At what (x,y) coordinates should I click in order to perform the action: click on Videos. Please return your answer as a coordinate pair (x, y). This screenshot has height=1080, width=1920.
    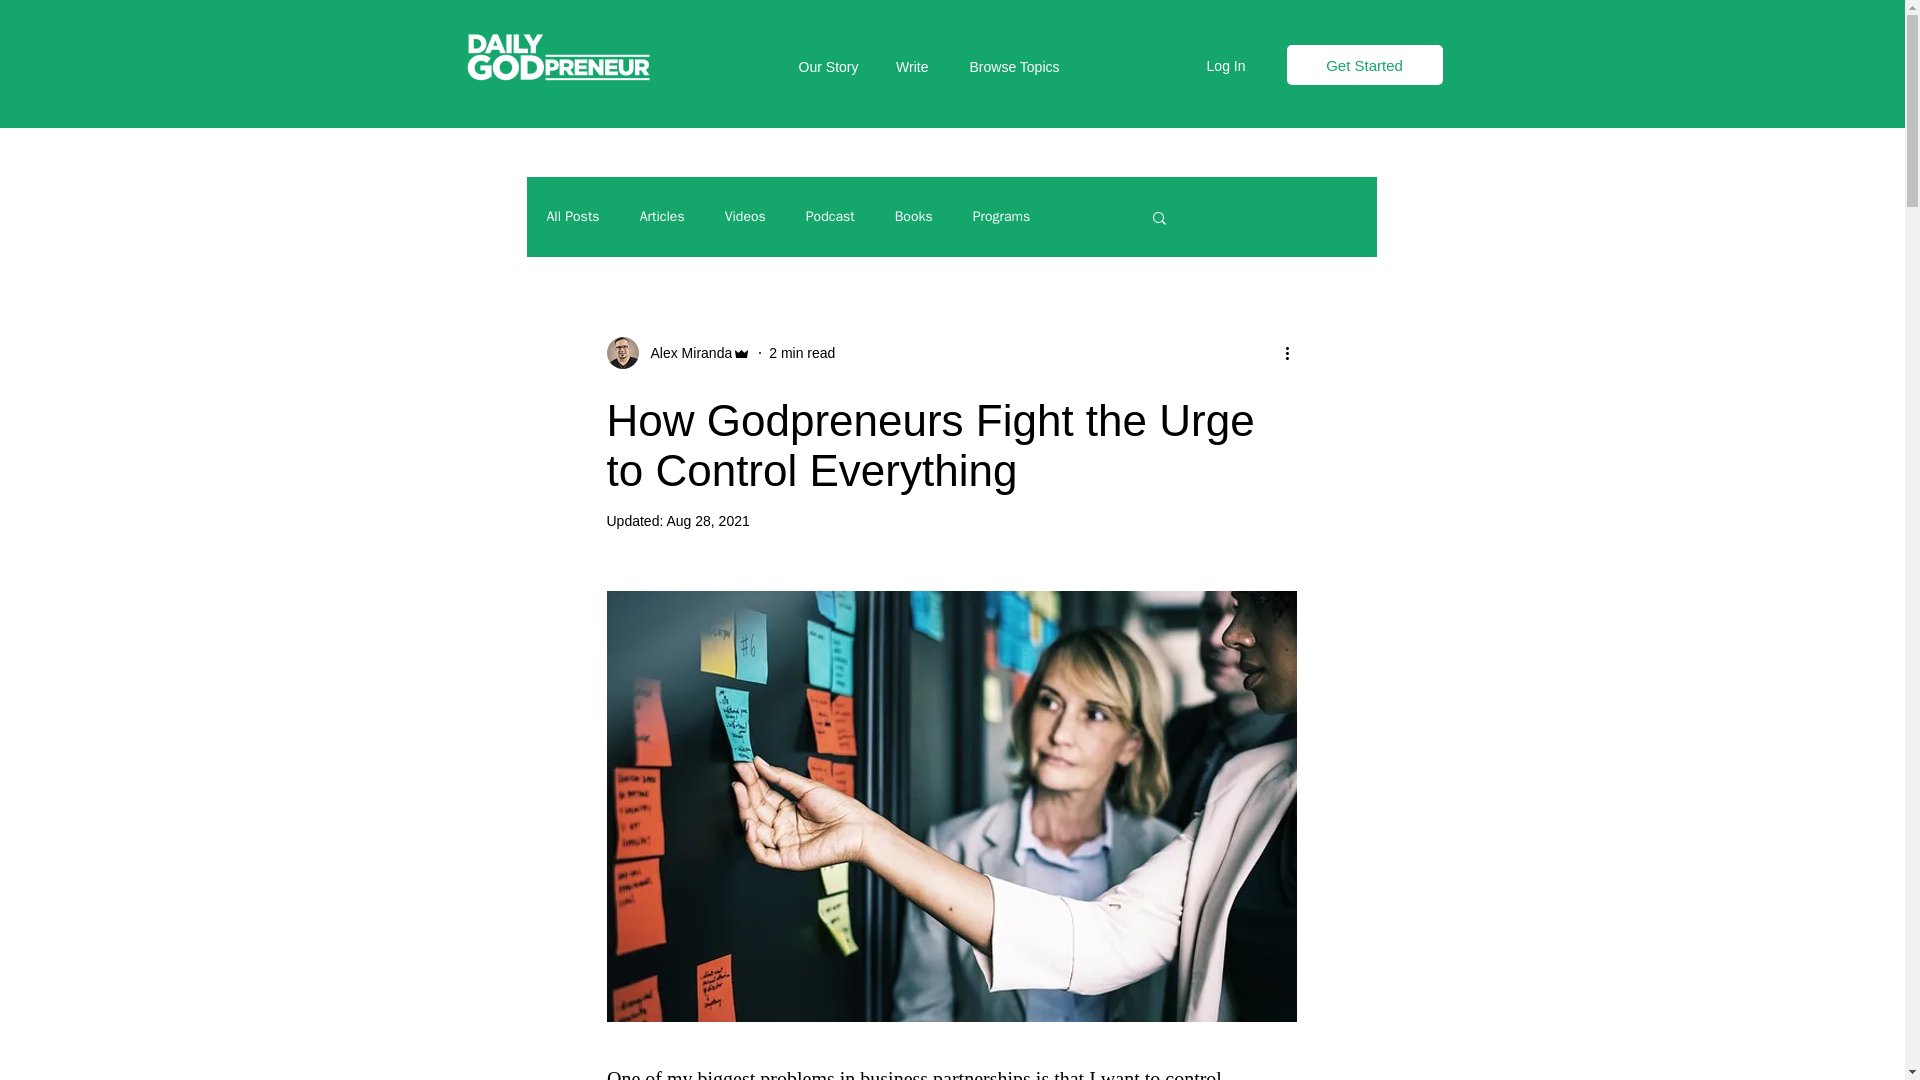
    Looking at the image, I should click on (746, 216).